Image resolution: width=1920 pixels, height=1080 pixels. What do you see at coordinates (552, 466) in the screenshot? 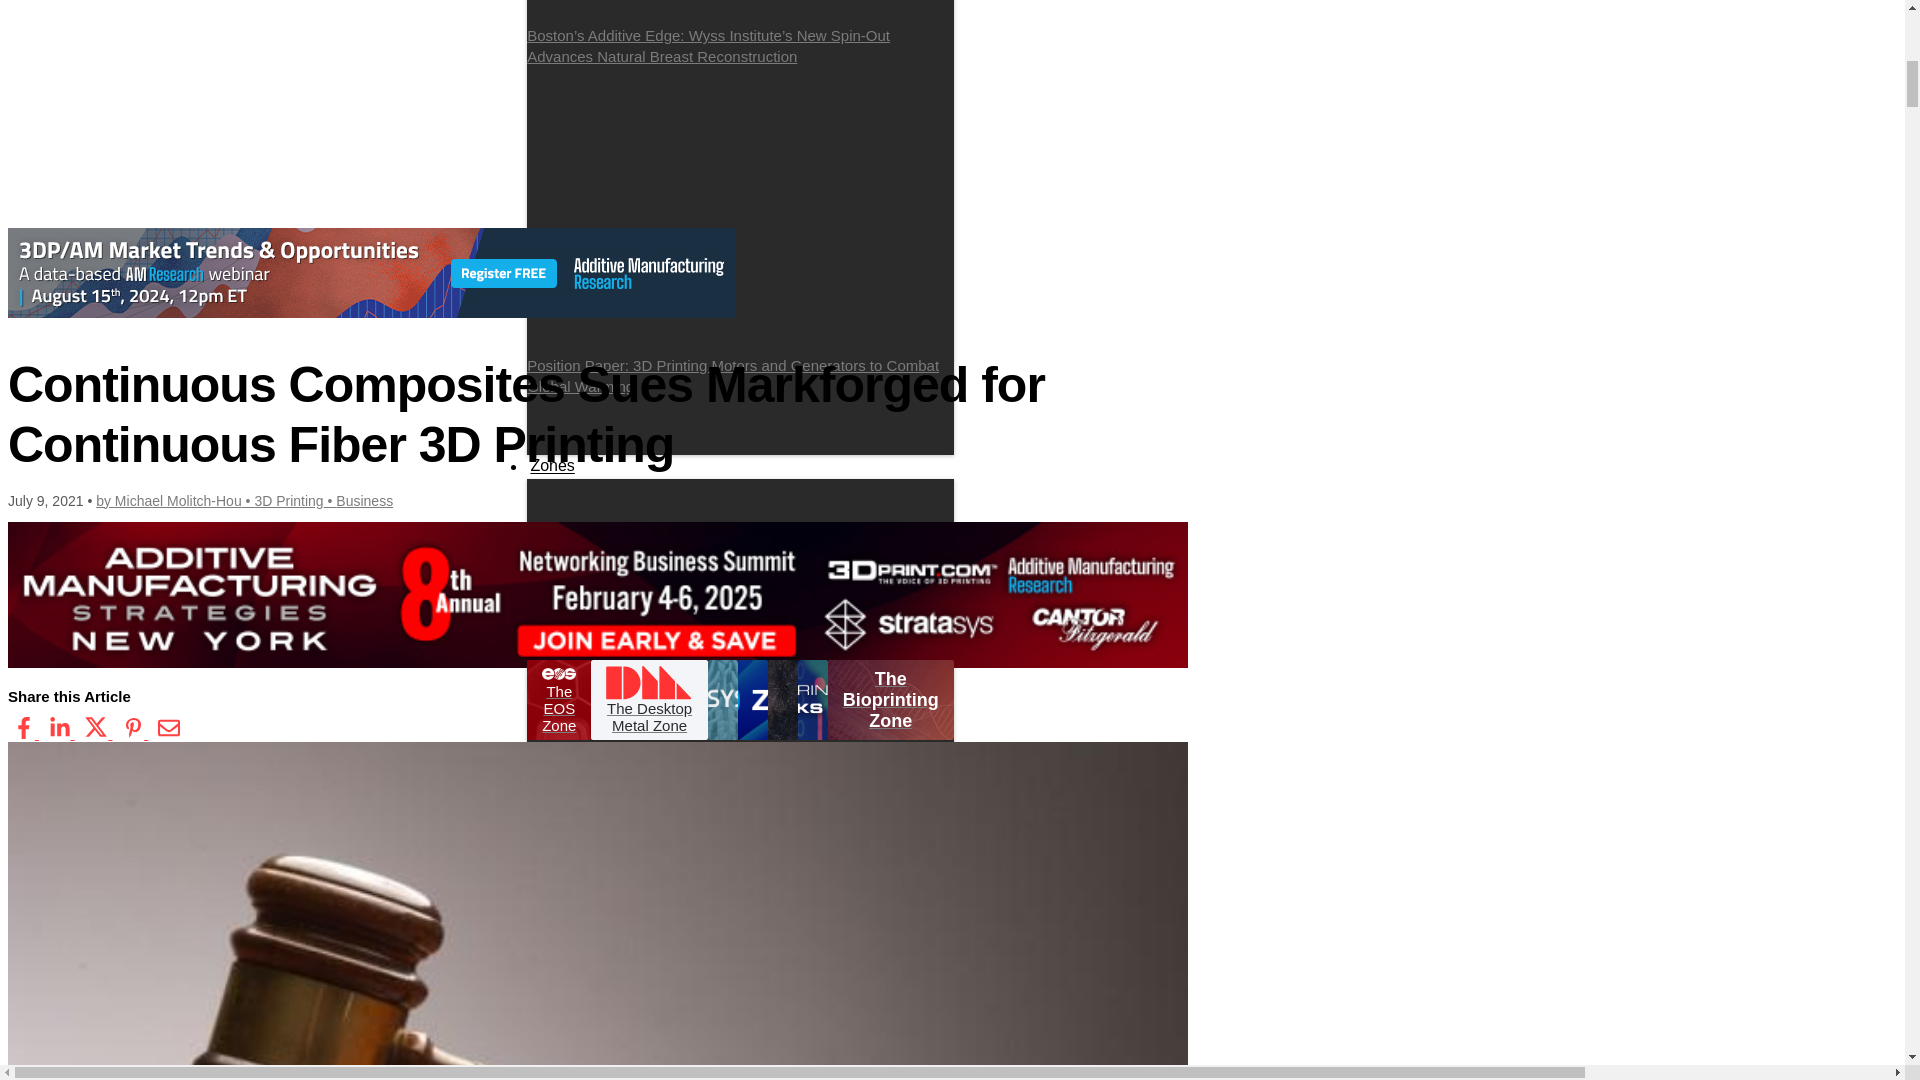
I see `Zones` at bounding box center [552, 466].